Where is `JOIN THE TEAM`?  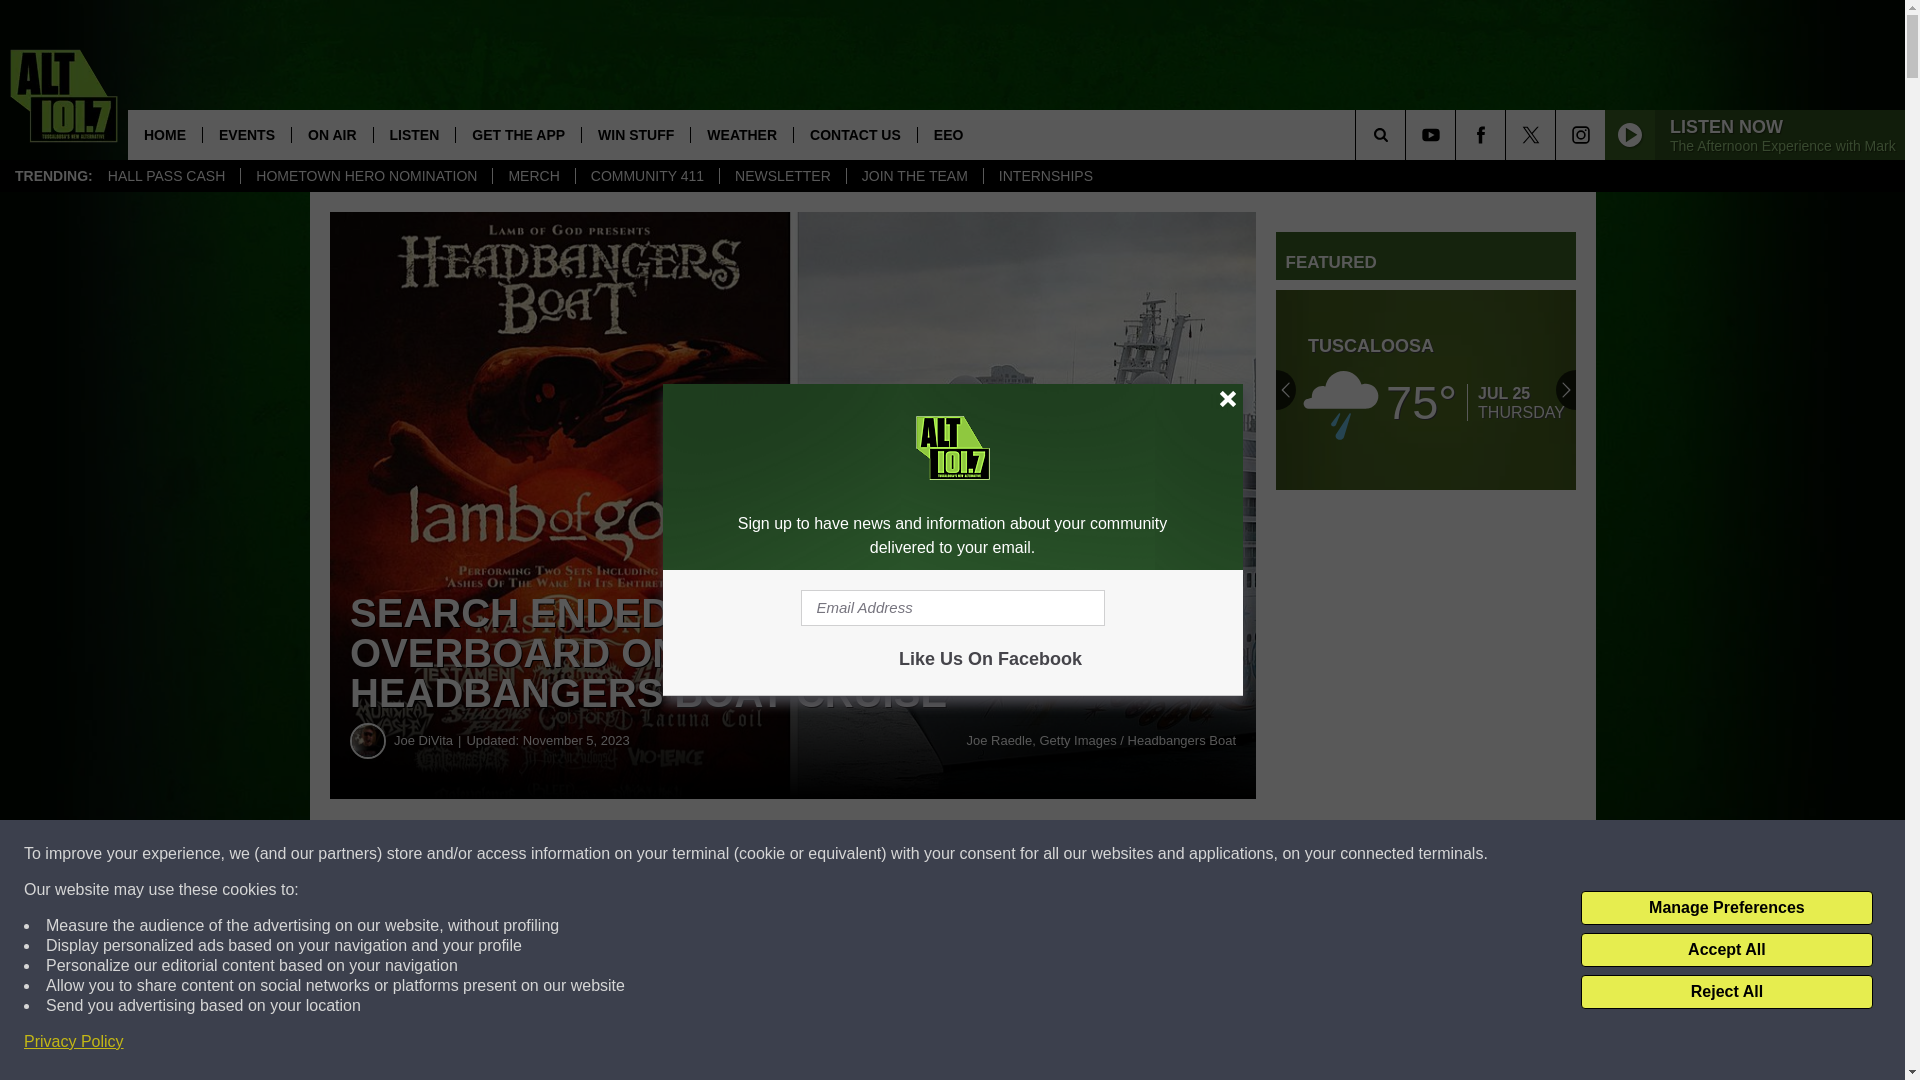
JOIN THE TEAM is located at coordinates (914, 176).